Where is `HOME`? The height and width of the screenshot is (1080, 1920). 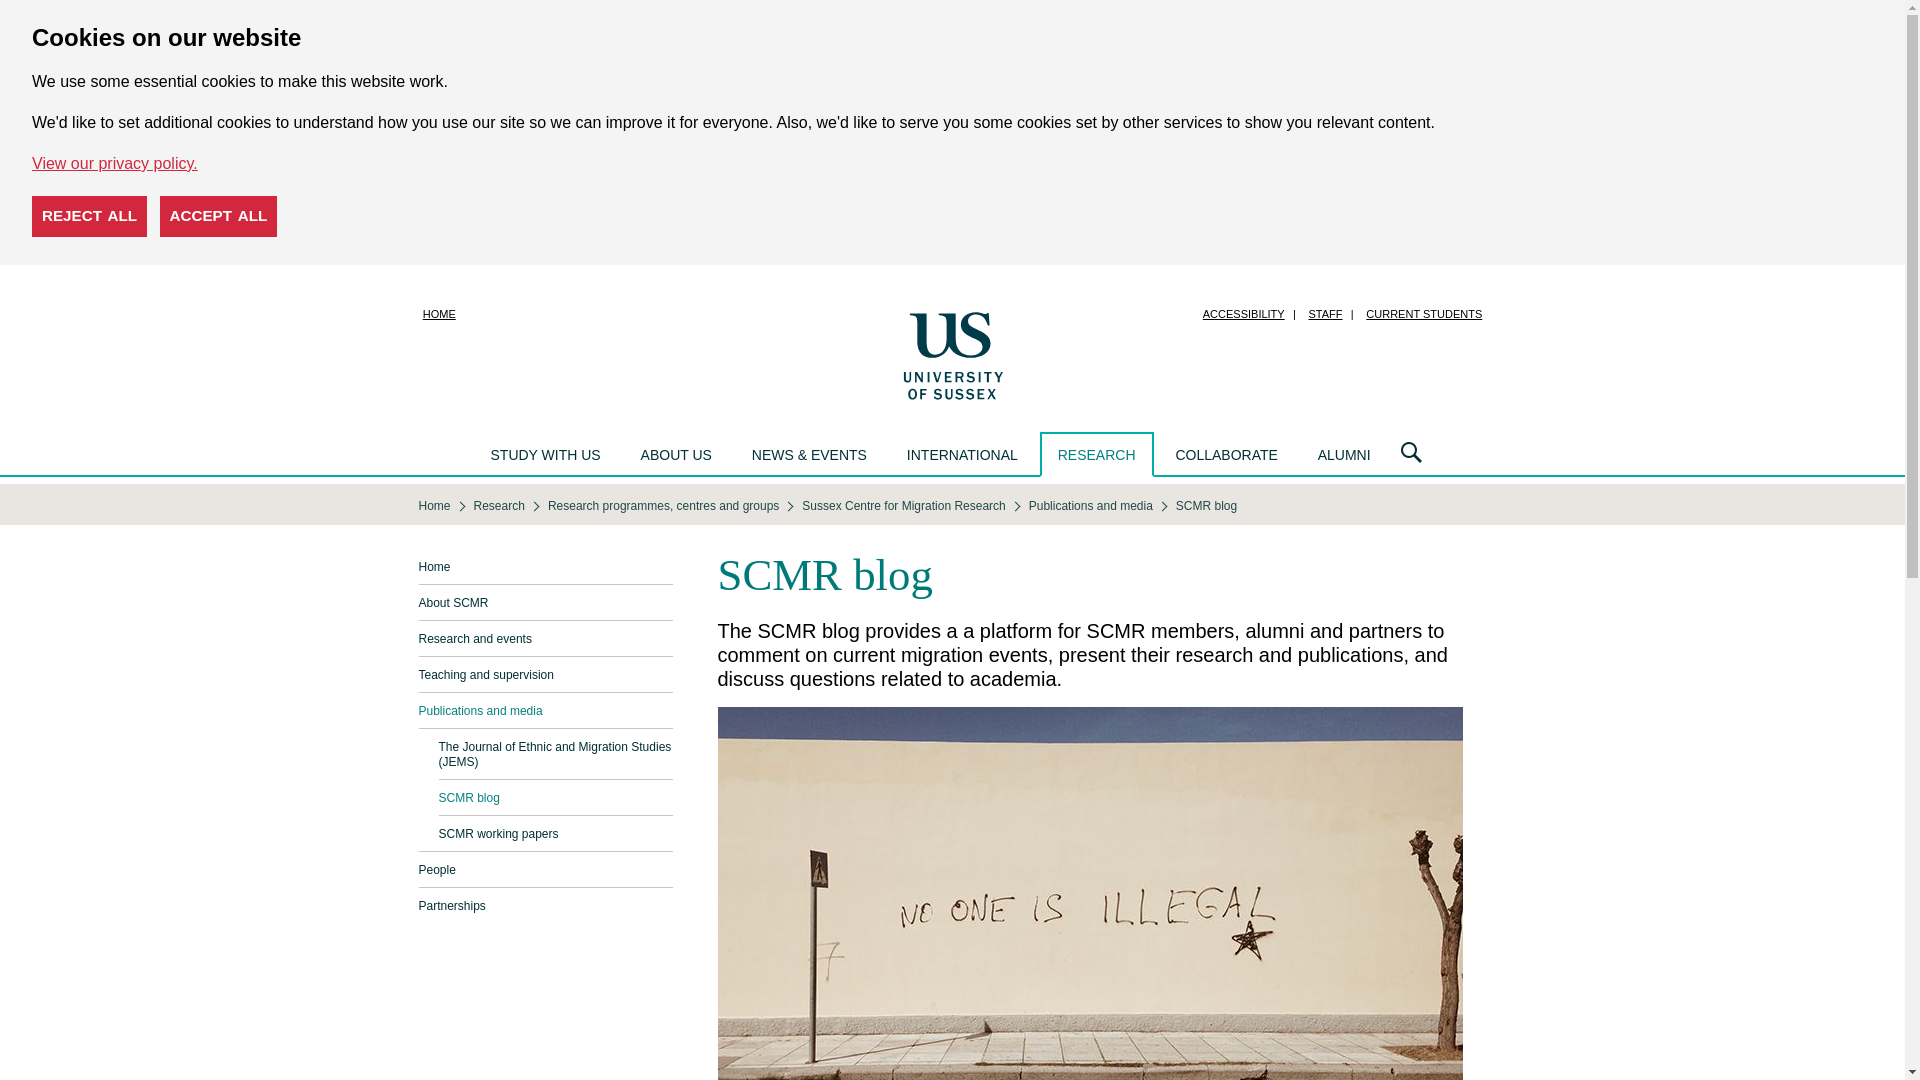
HOME is located at coordinates (439, 314).